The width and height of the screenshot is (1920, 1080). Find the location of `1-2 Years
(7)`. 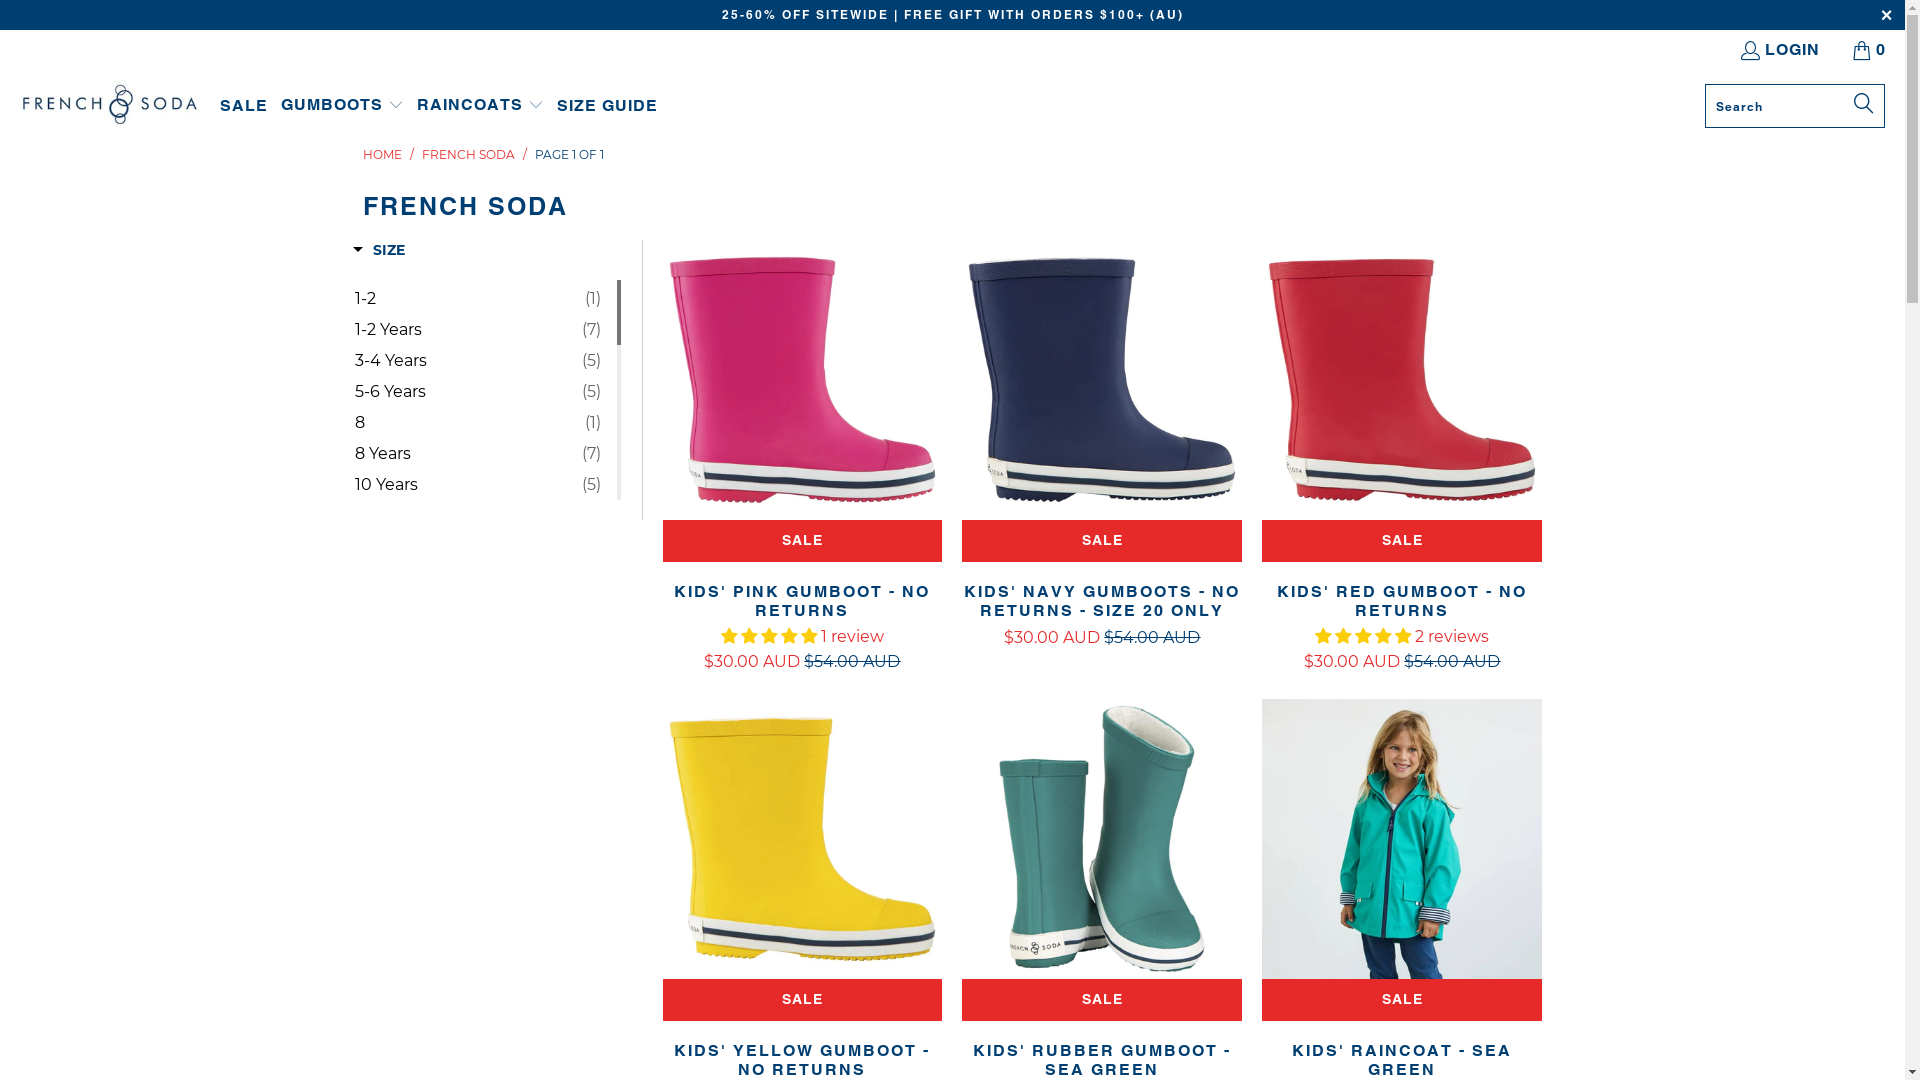

1-2 Years
(7) is located at coordinates (477, 330).